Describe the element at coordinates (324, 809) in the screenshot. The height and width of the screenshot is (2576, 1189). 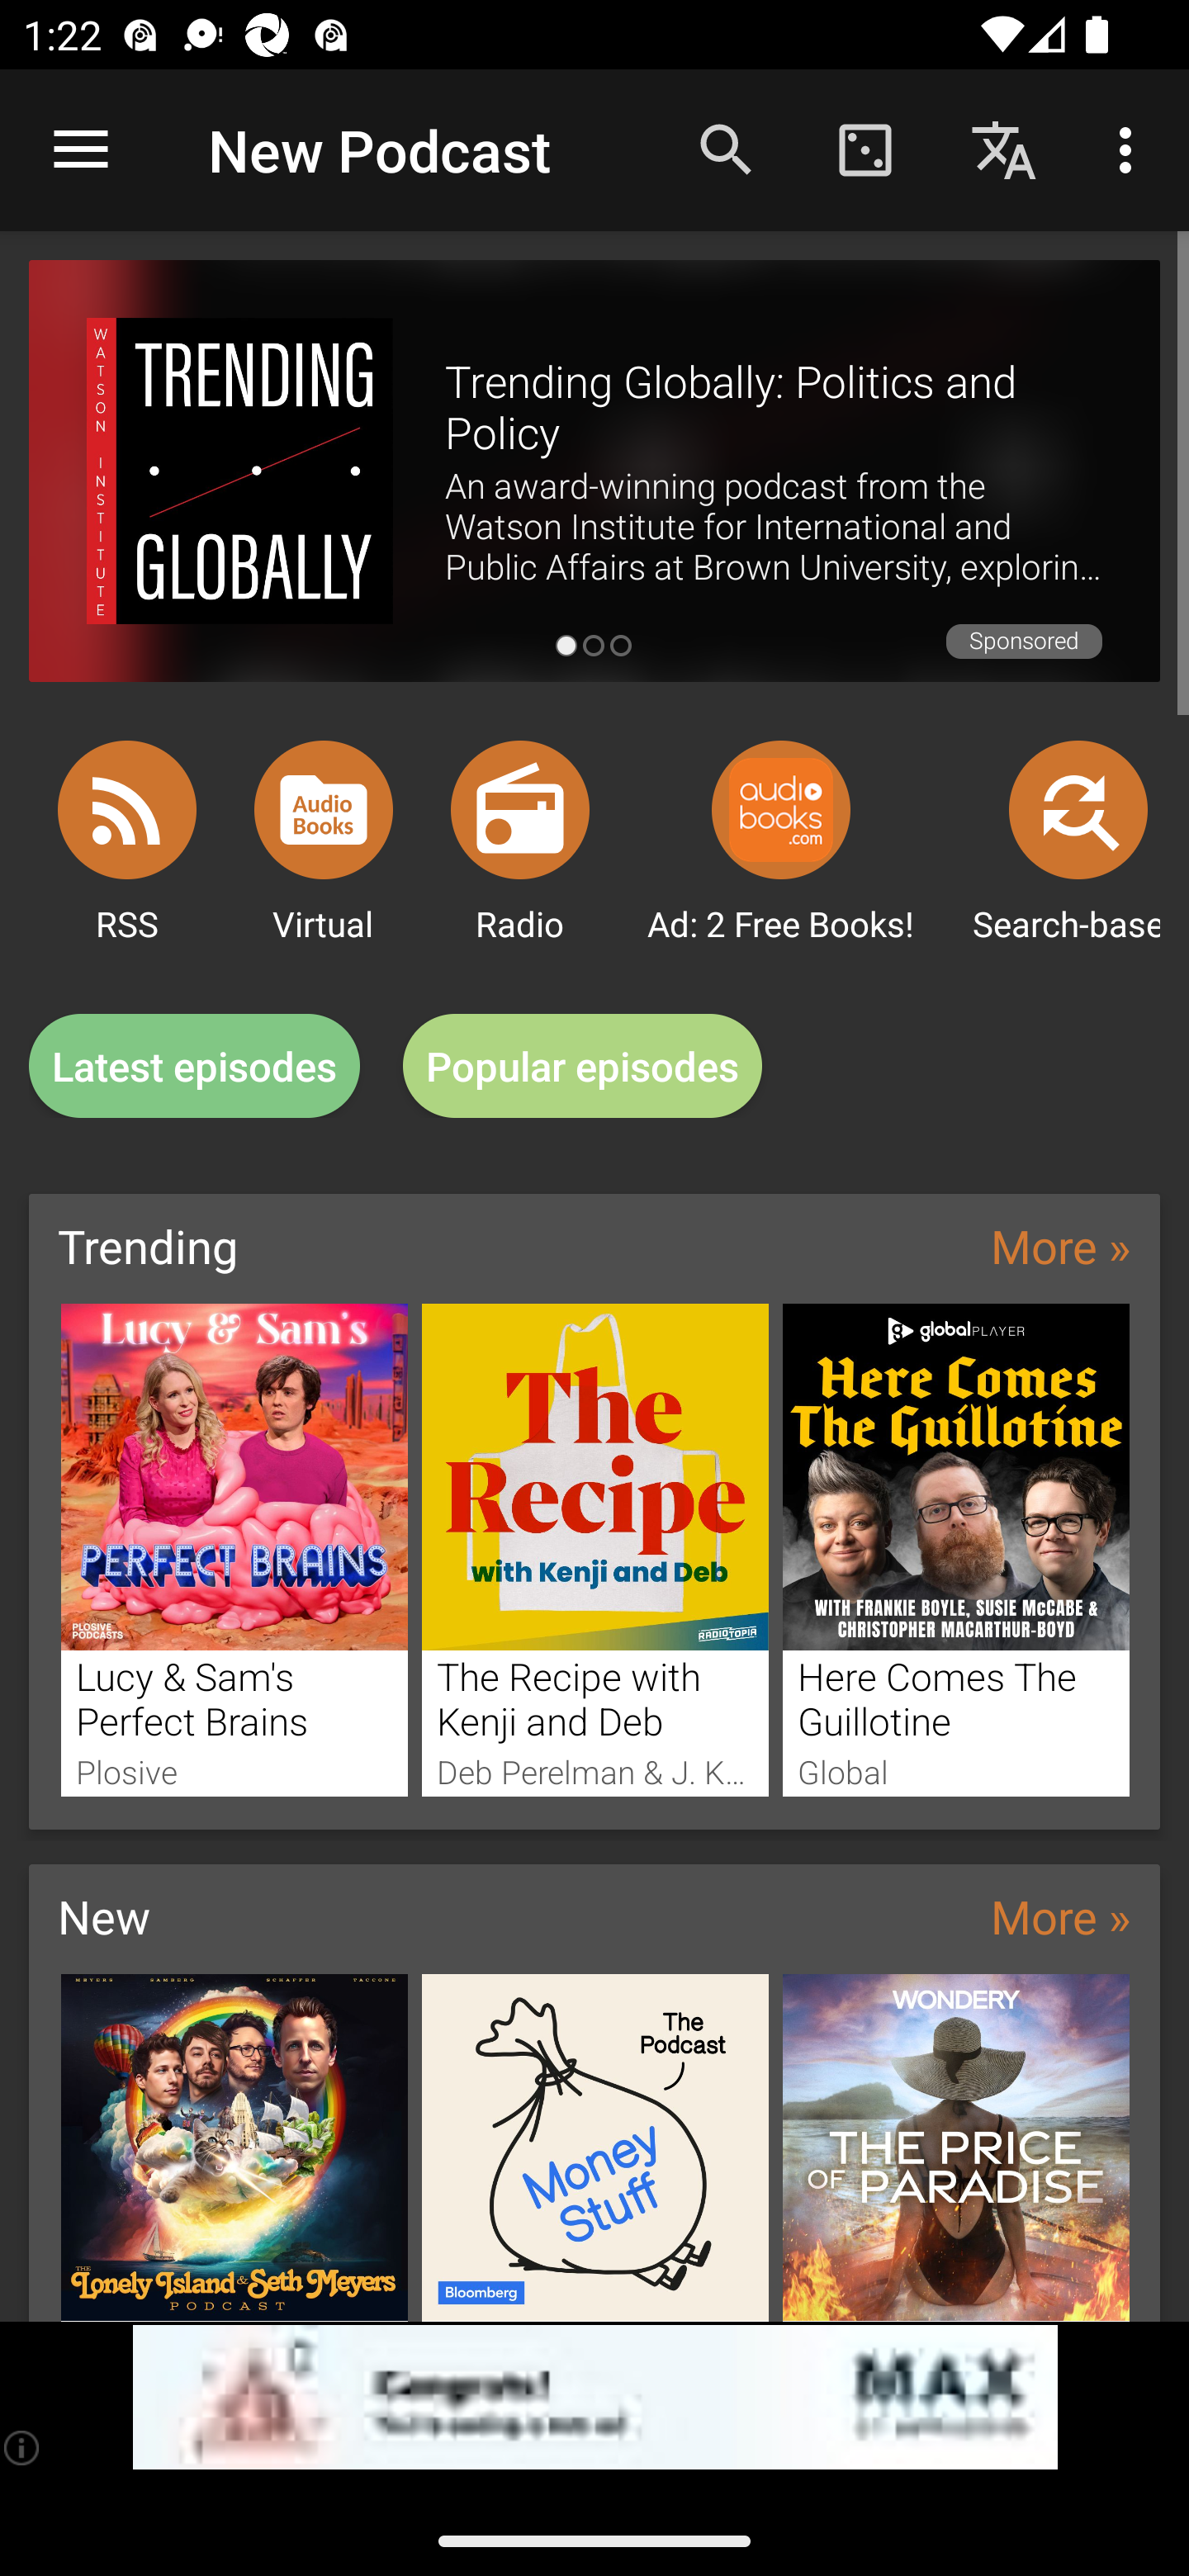
I see `Virtual` at that location.